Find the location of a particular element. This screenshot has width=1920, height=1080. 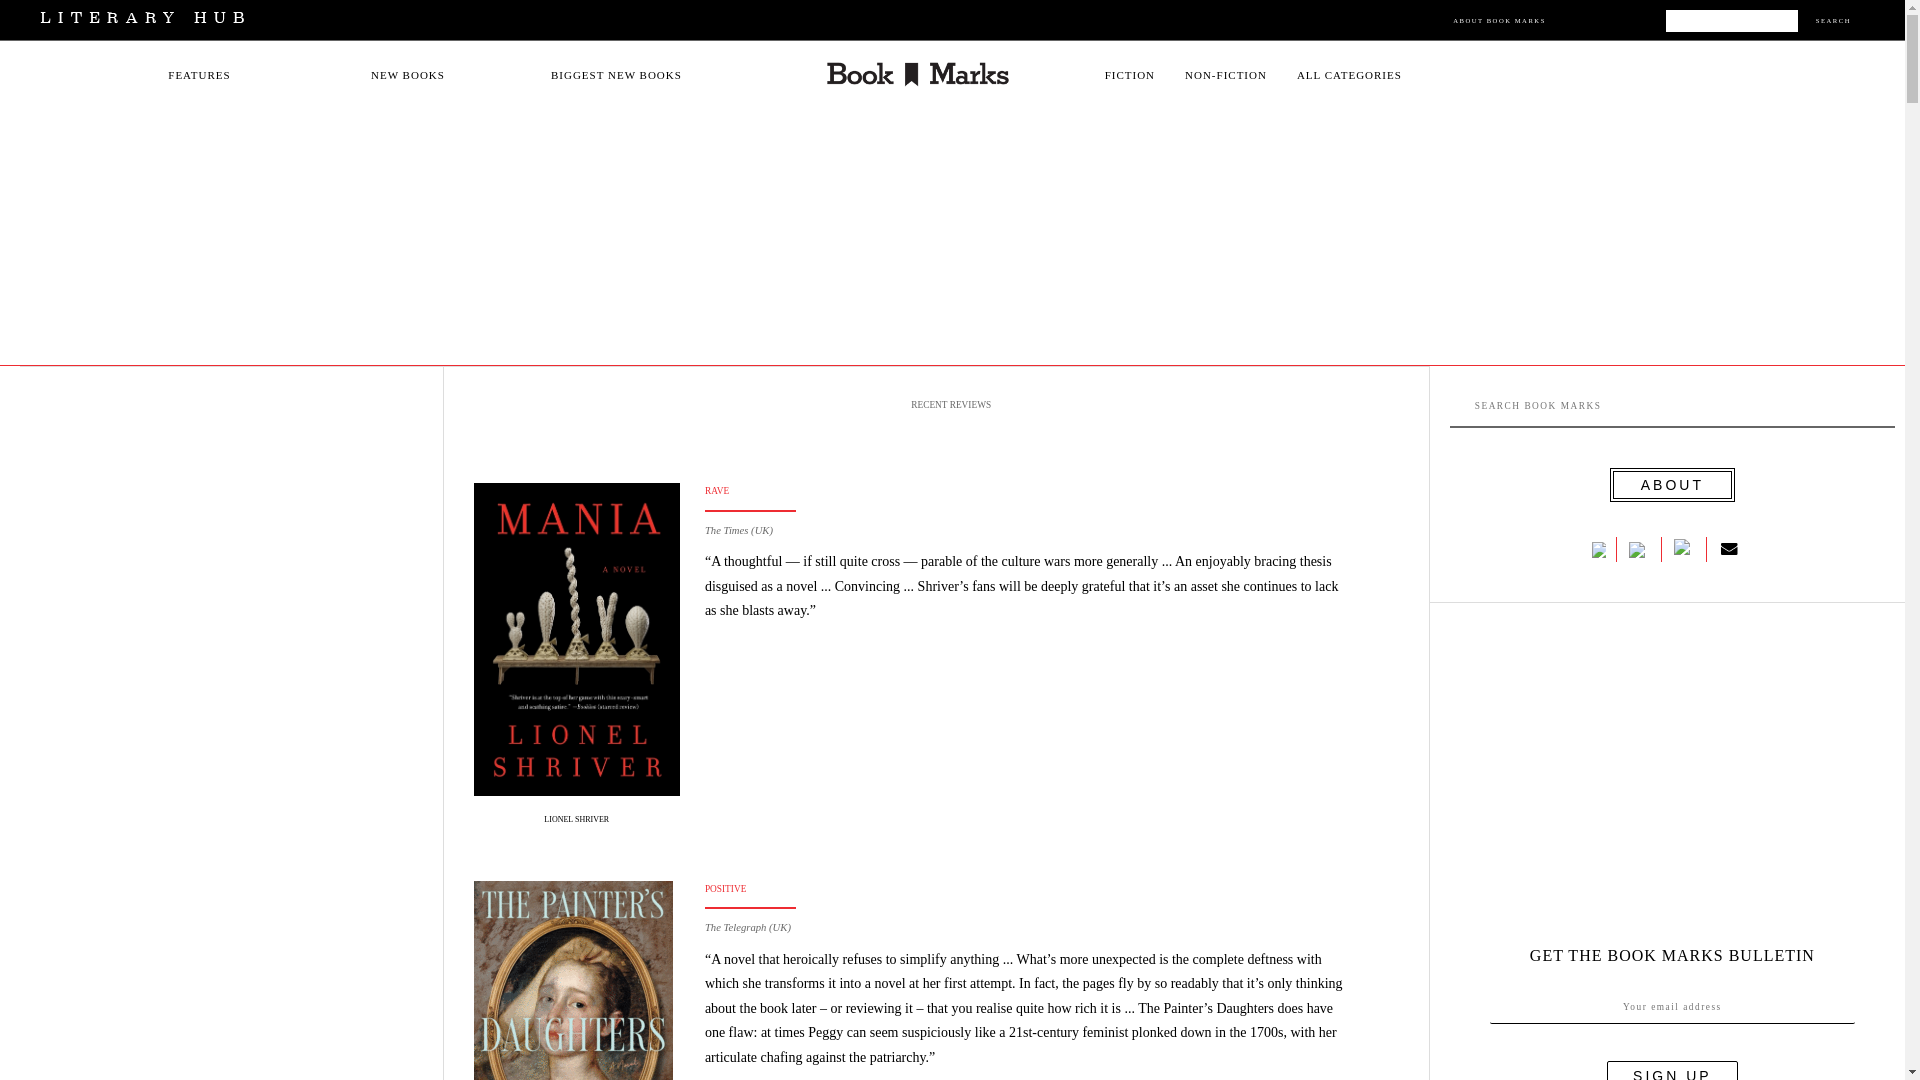

SEARCH is located at coordinates (1833, 20).